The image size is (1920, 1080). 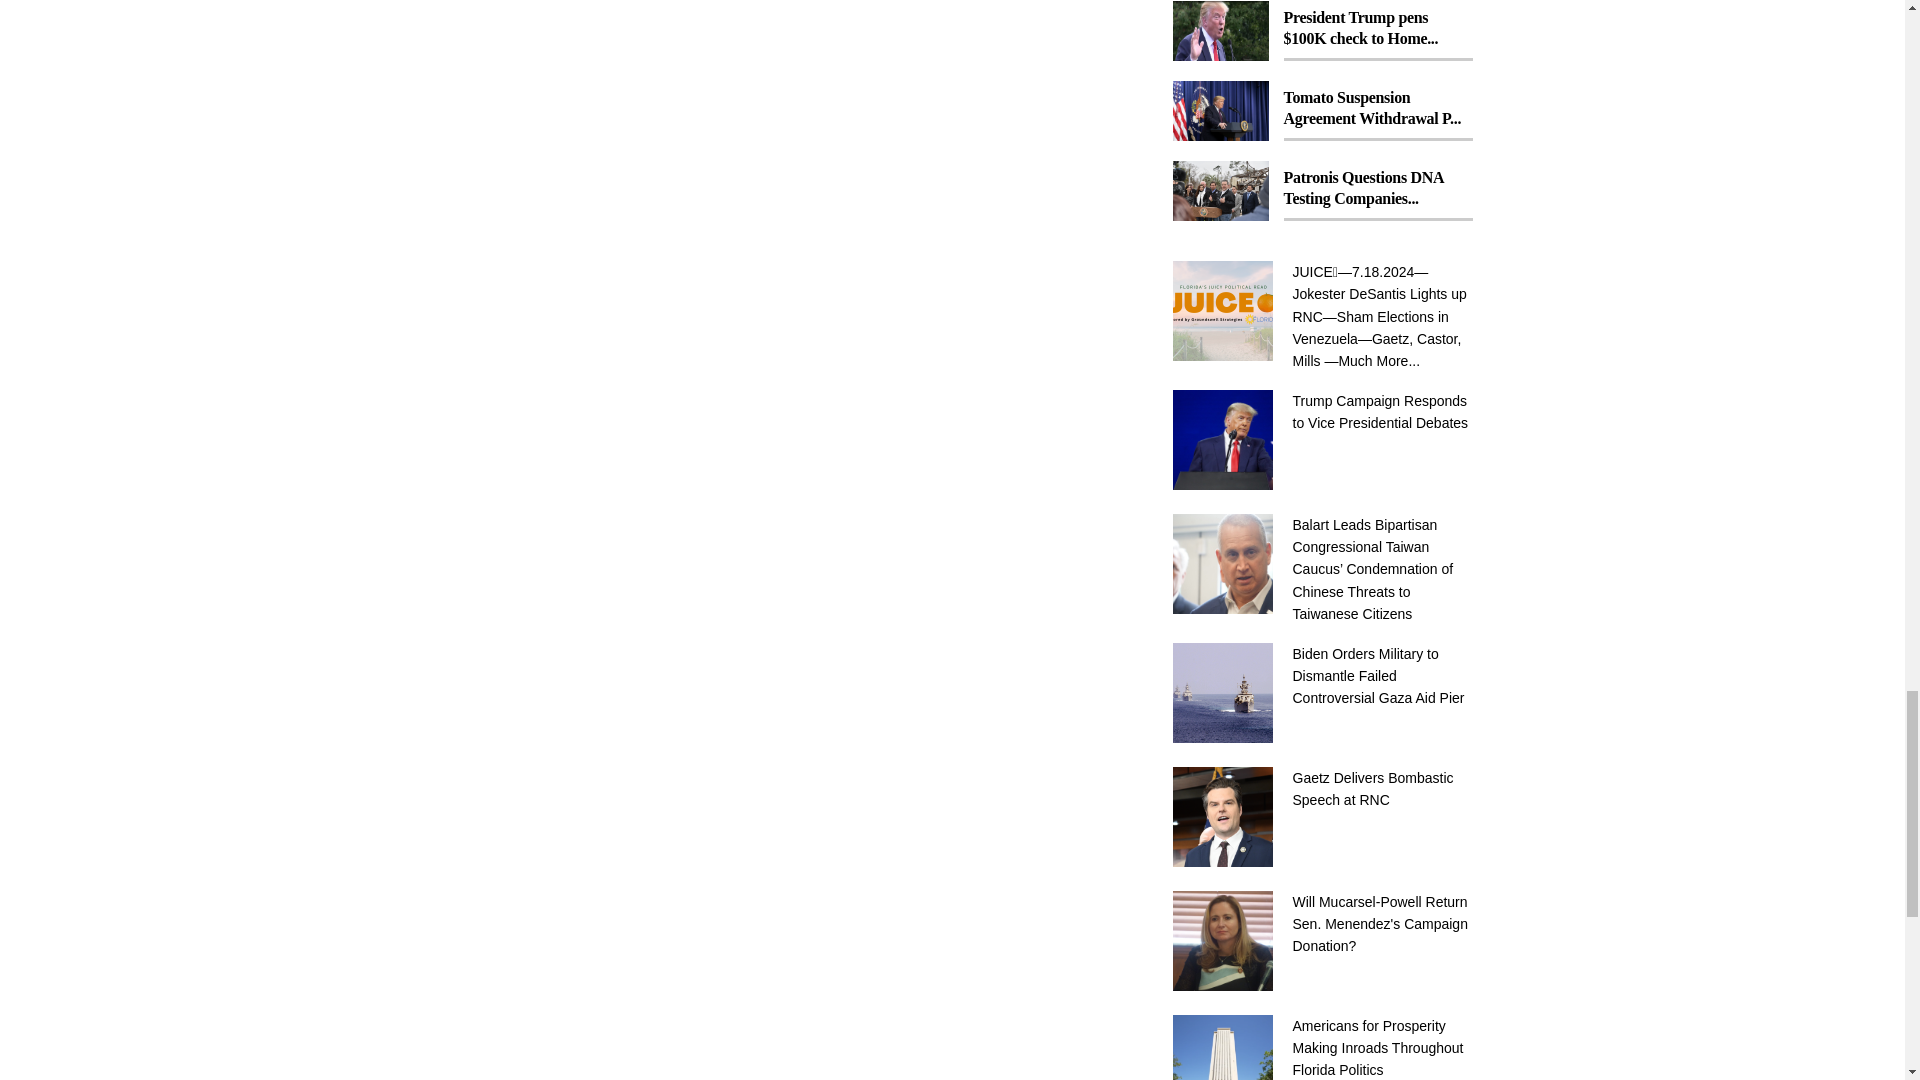 What do you see at coordinates (1382, 412) in the screenshot?
I see `Trump Campaign Responds to Vice Presidential Debates` at bounding box center [1382, 412].